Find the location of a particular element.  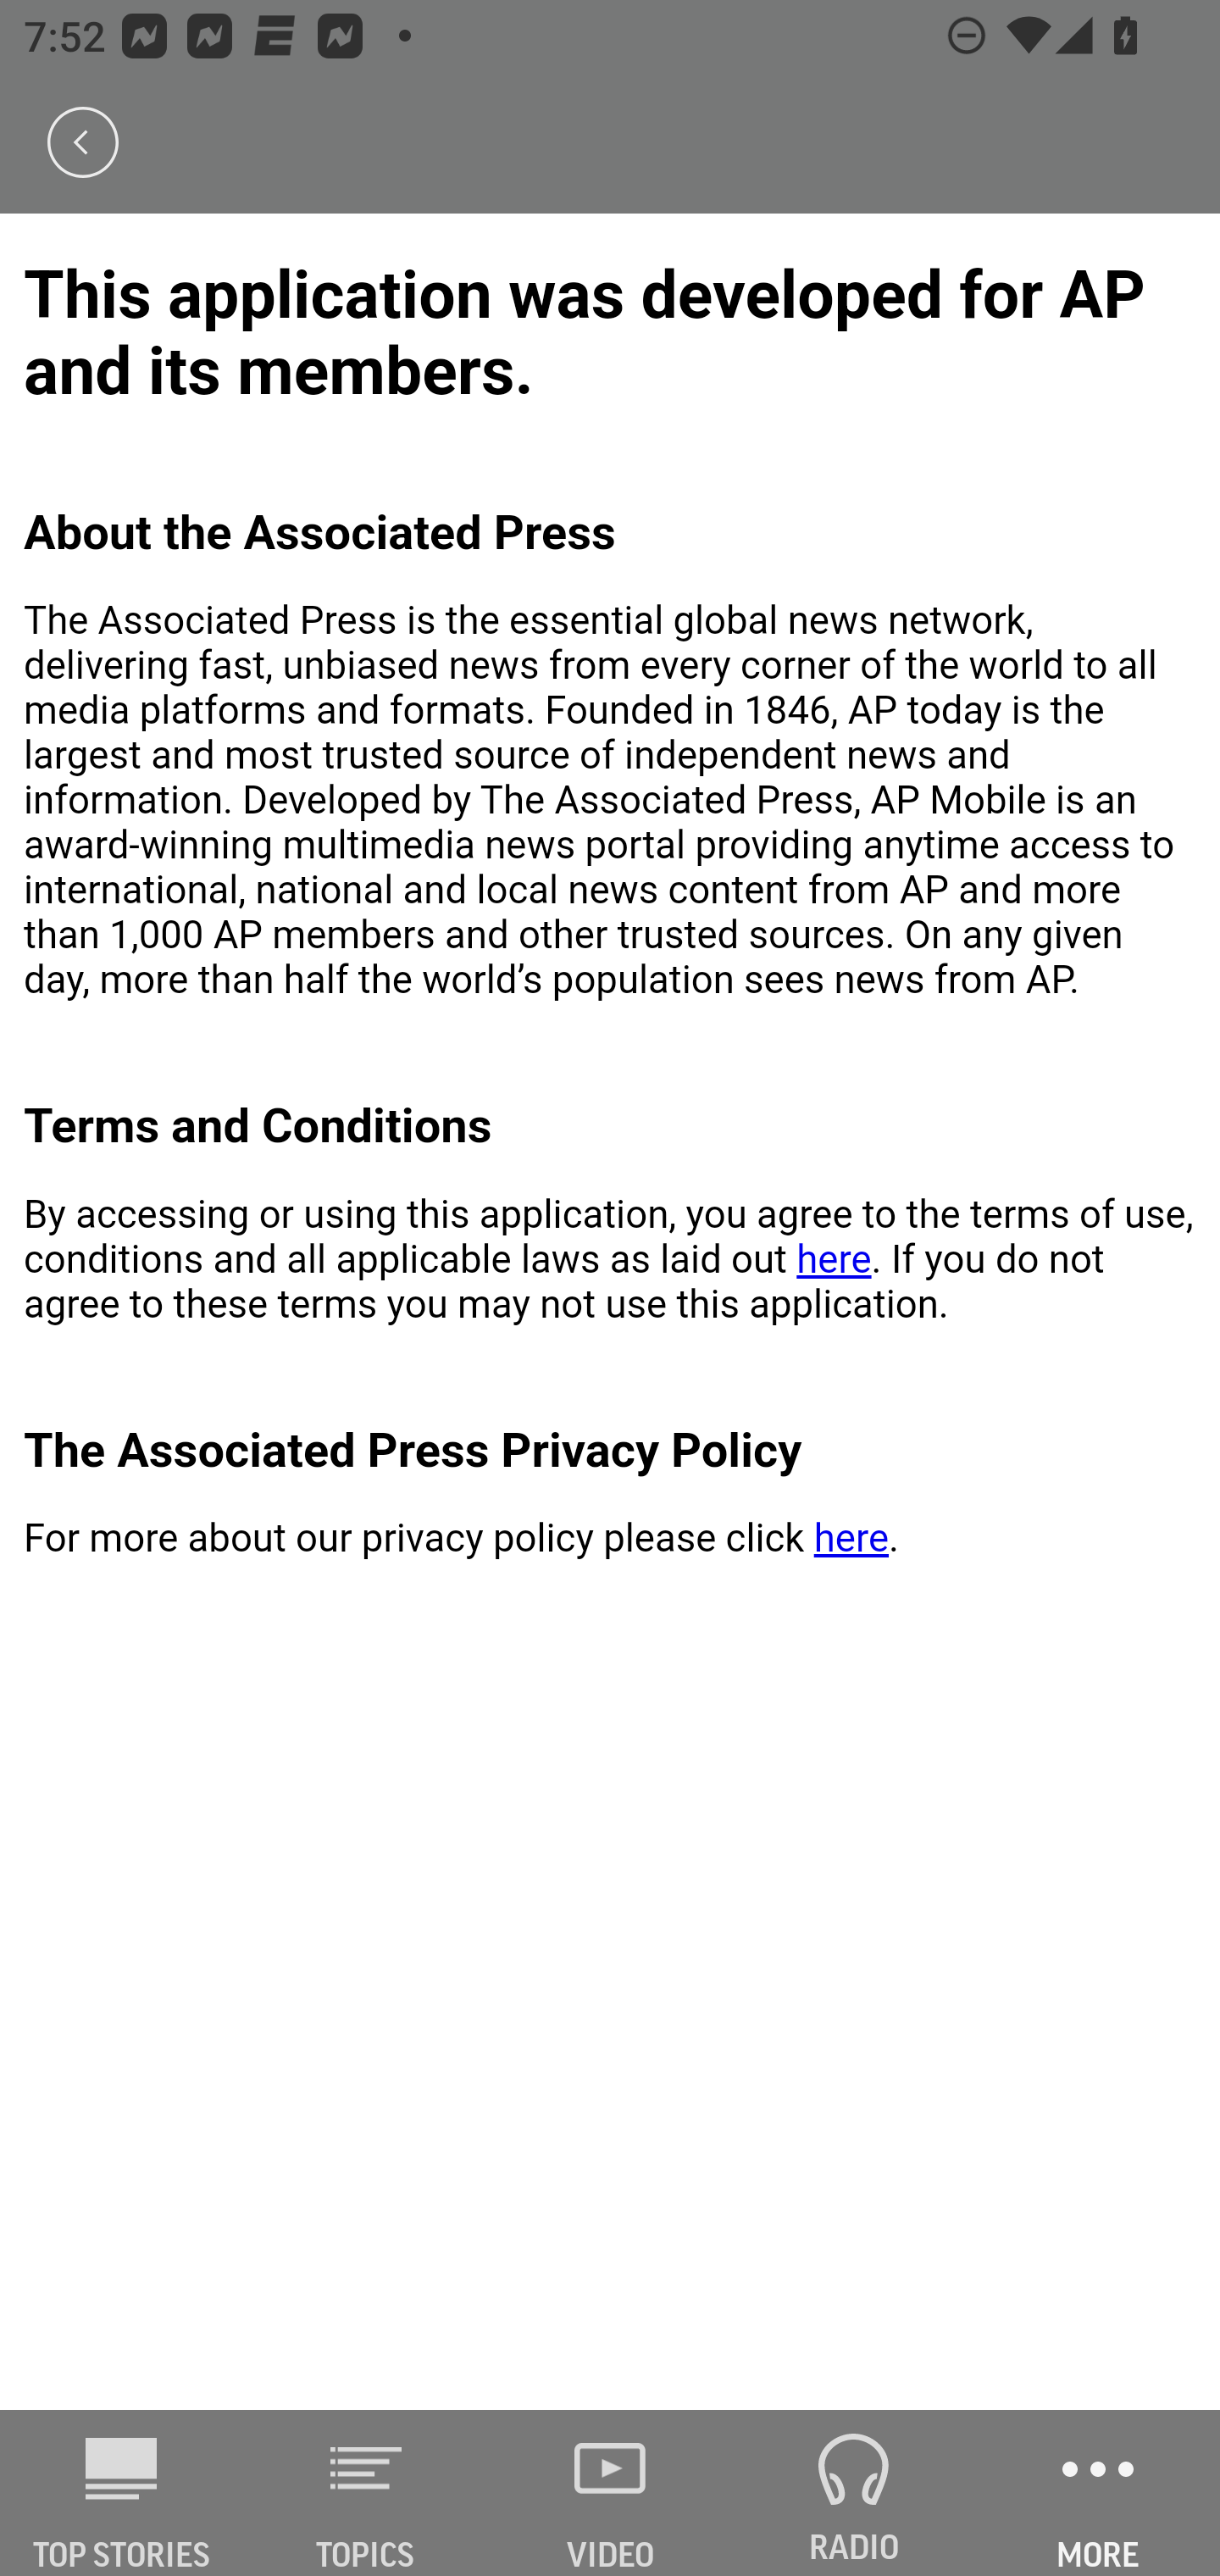

here is located at coordinates (851, 1539).